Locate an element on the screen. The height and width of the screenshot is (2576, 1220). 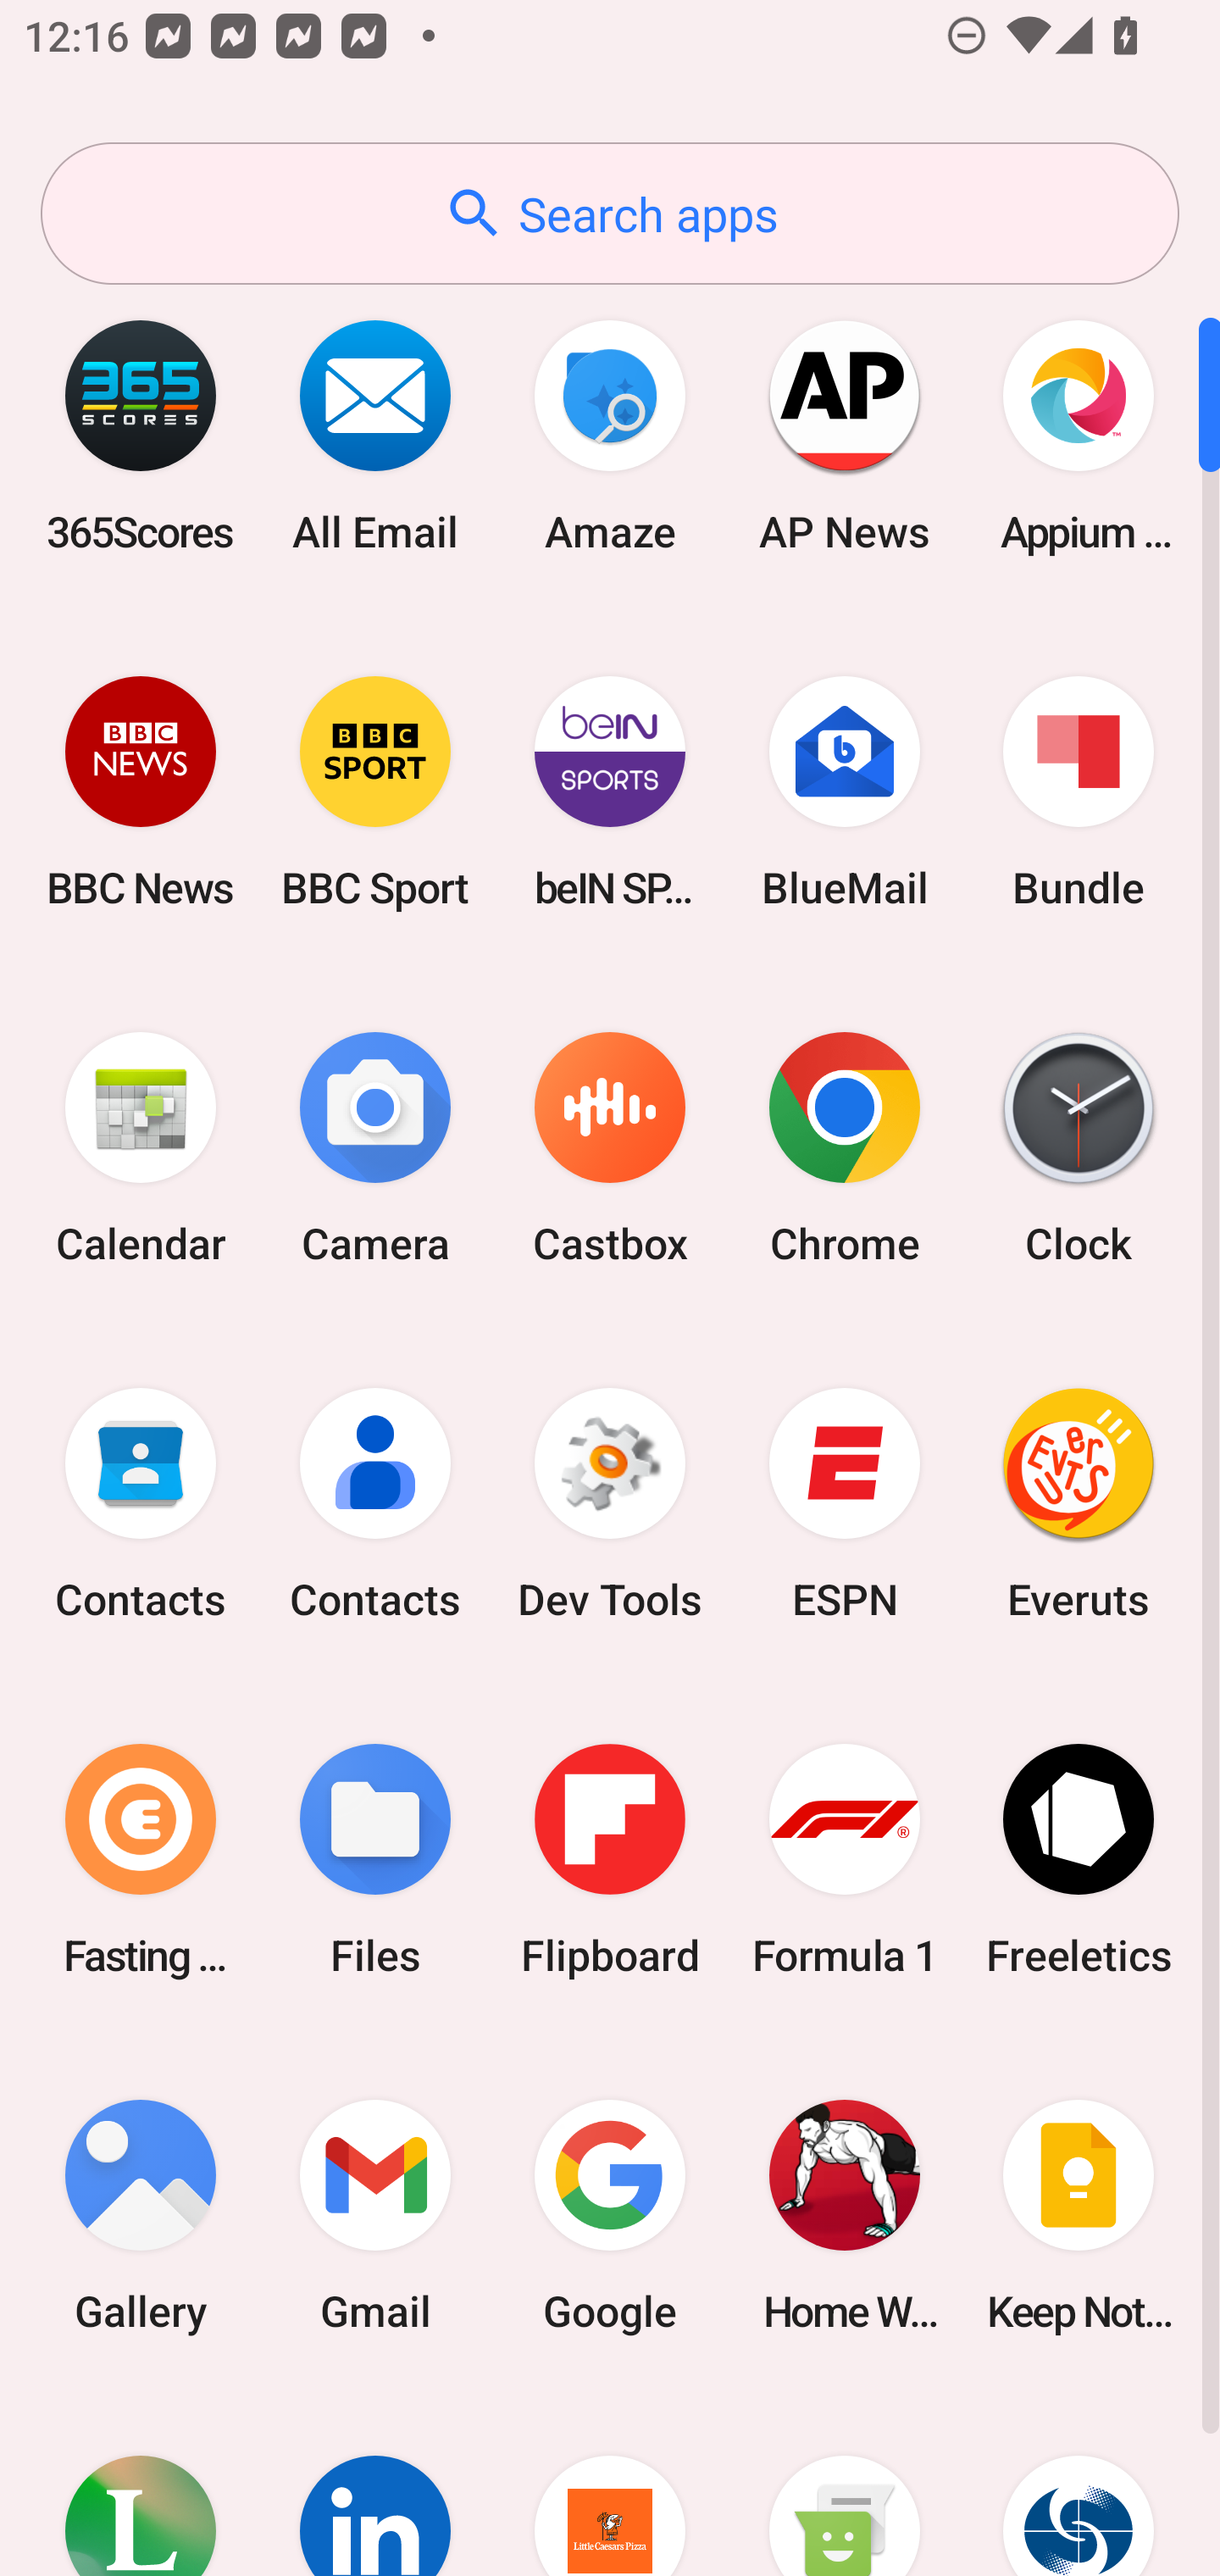
Contacts is located at coordinates (141, 1504).